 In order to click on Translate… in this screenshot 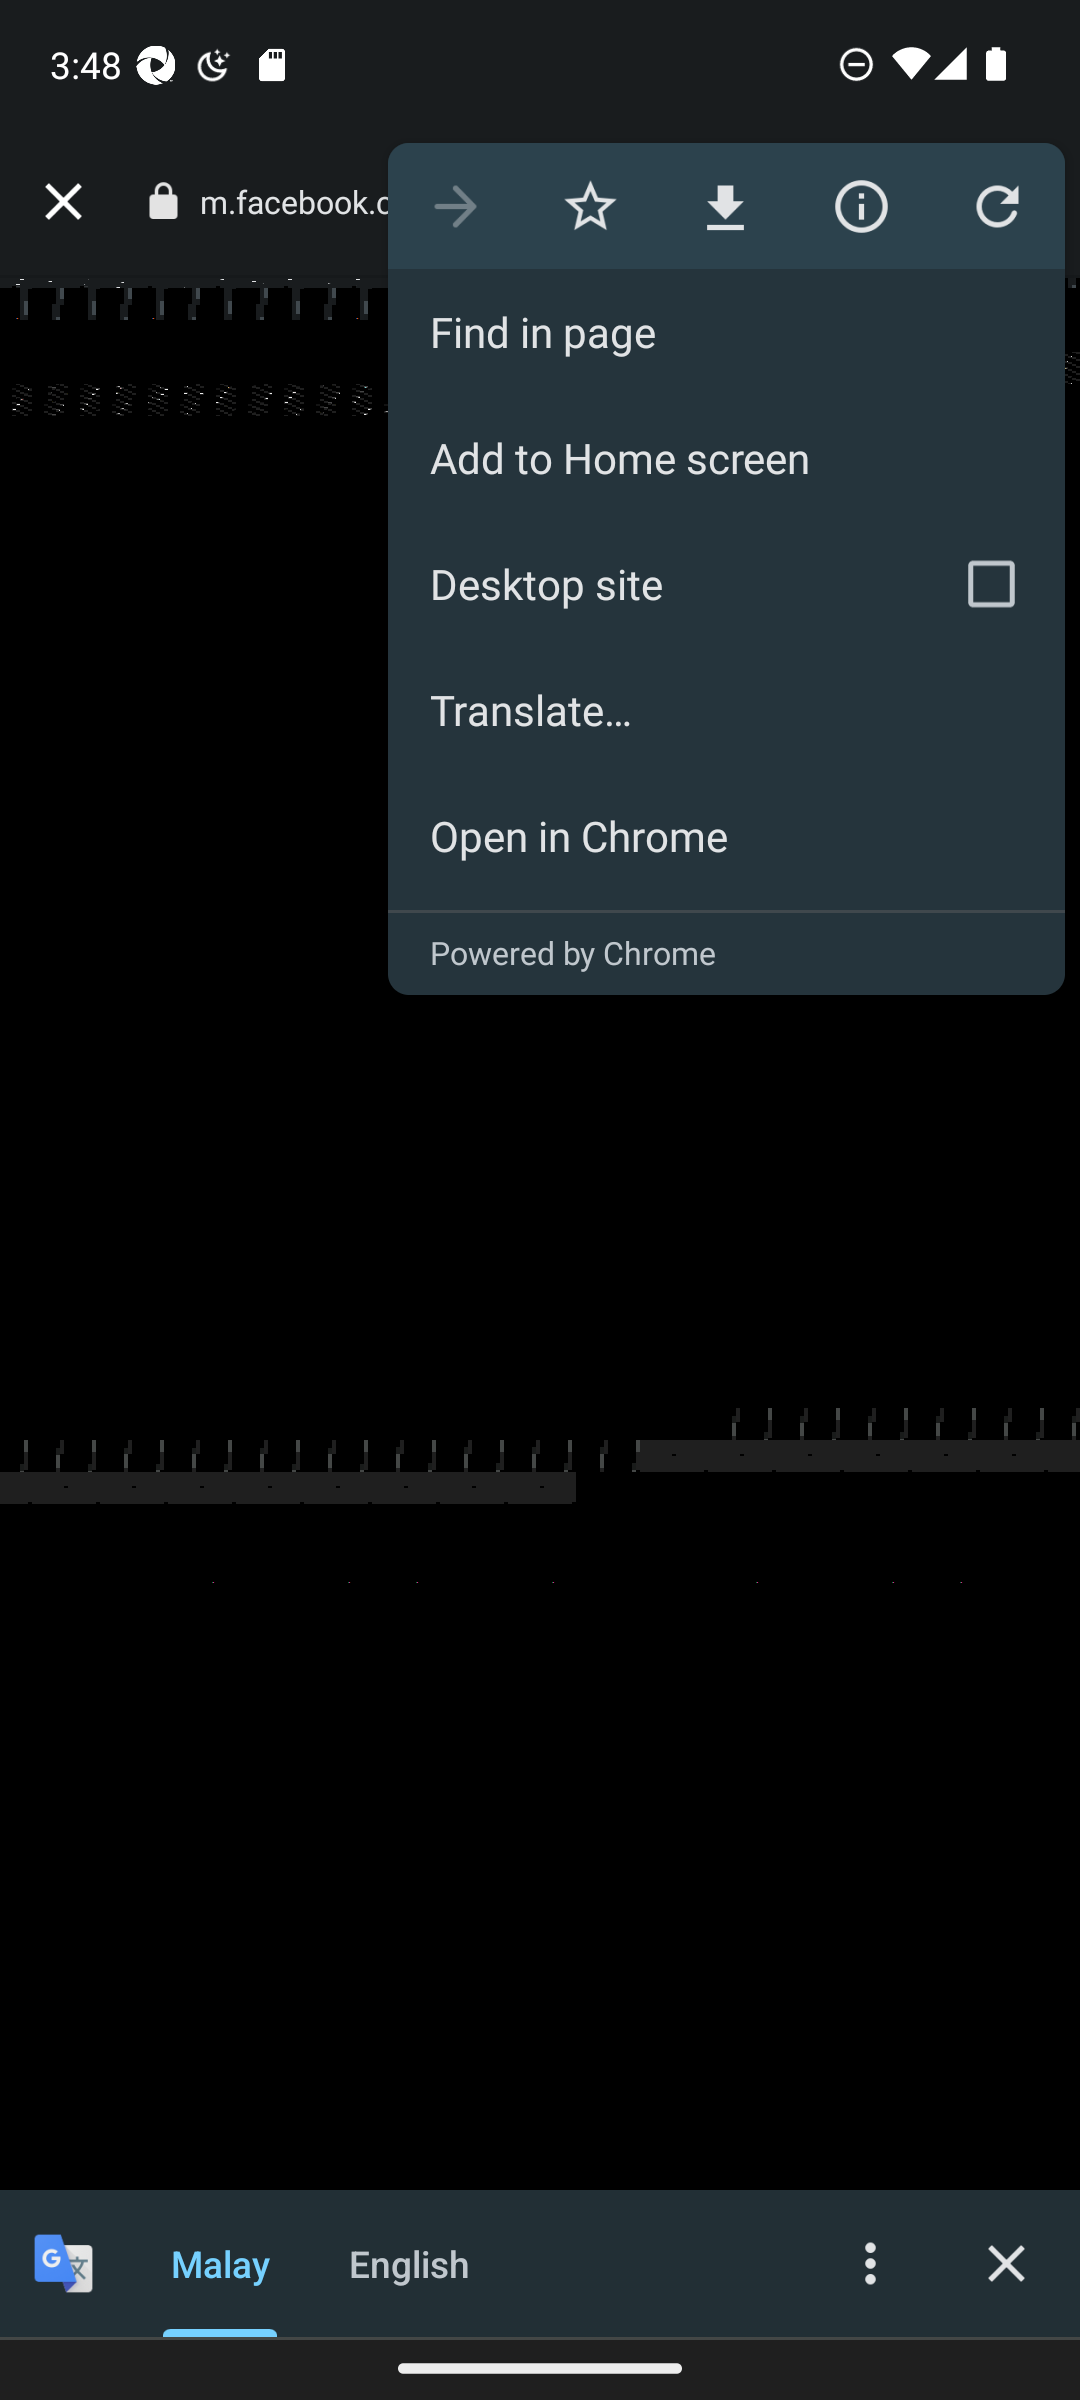, I will do `click(726, 710)`.